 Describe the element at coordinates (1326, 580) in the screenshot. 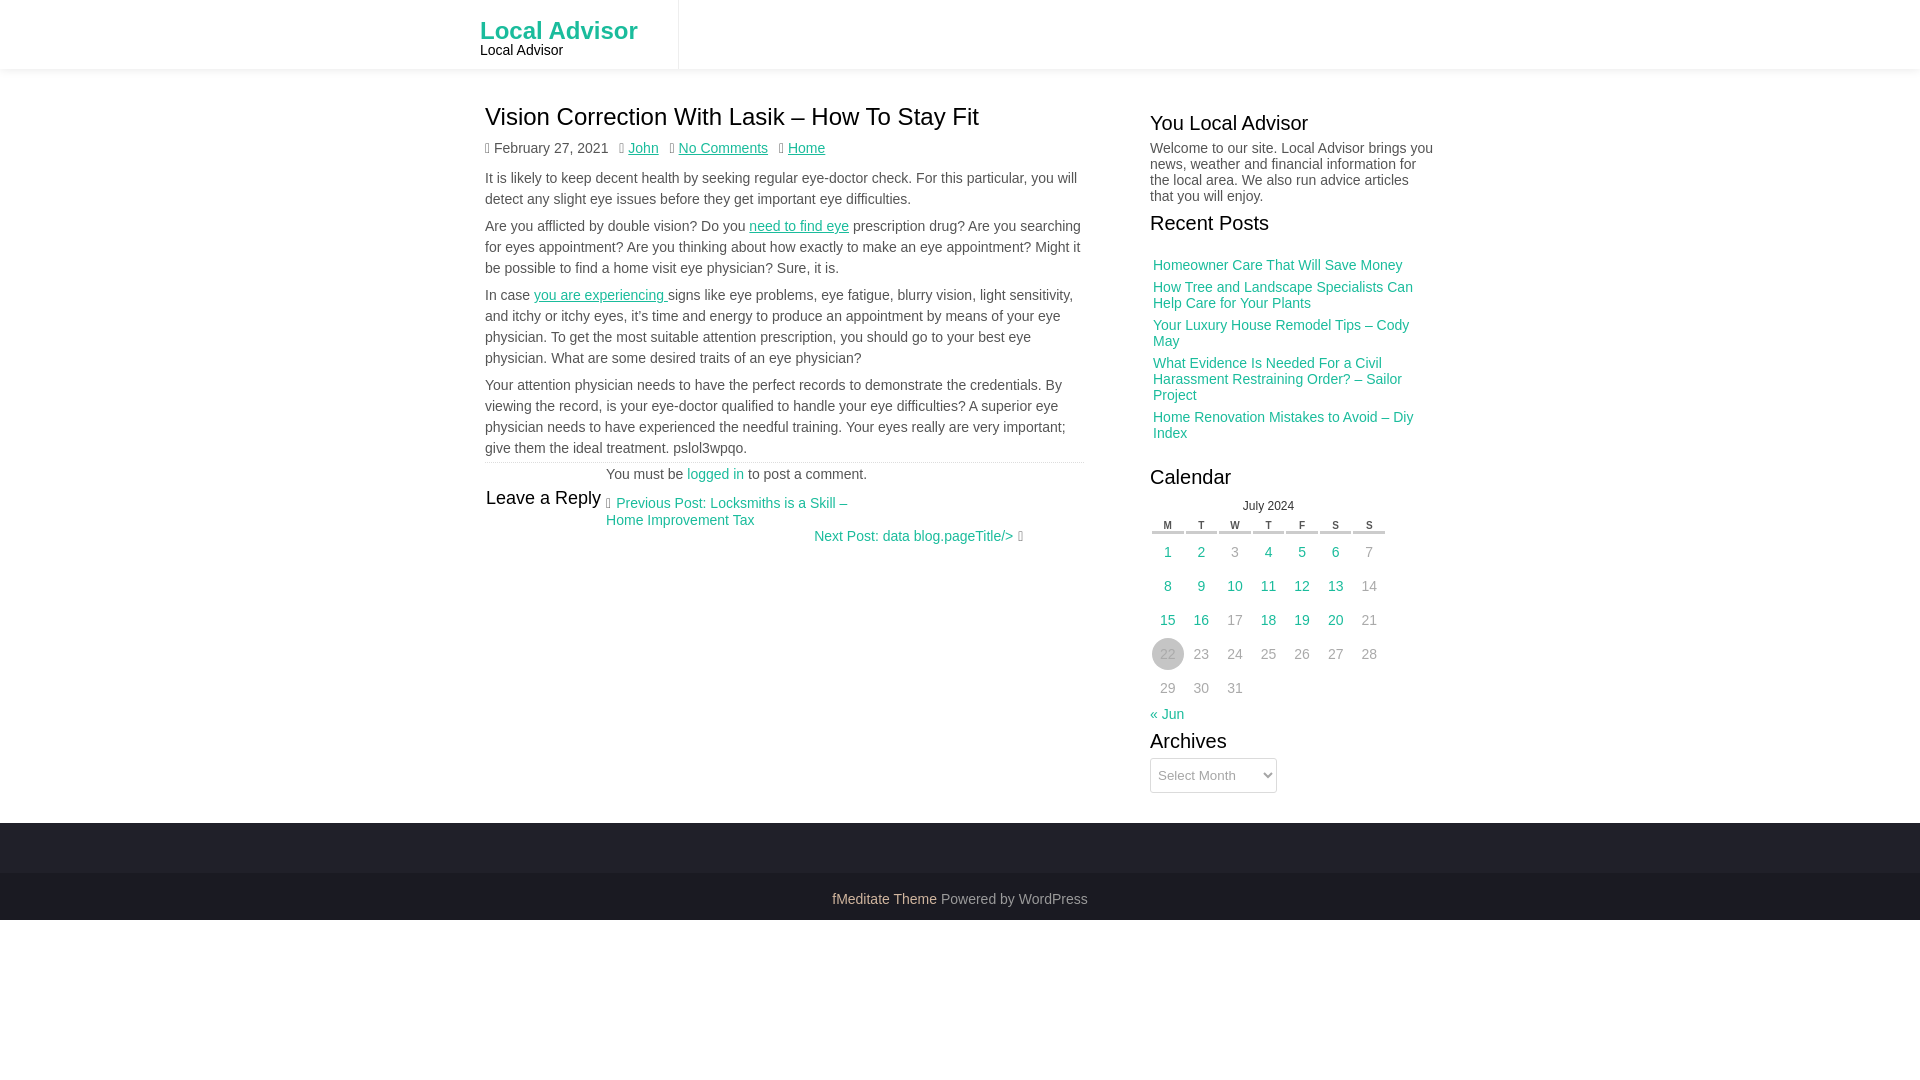

I see `20` at that location.